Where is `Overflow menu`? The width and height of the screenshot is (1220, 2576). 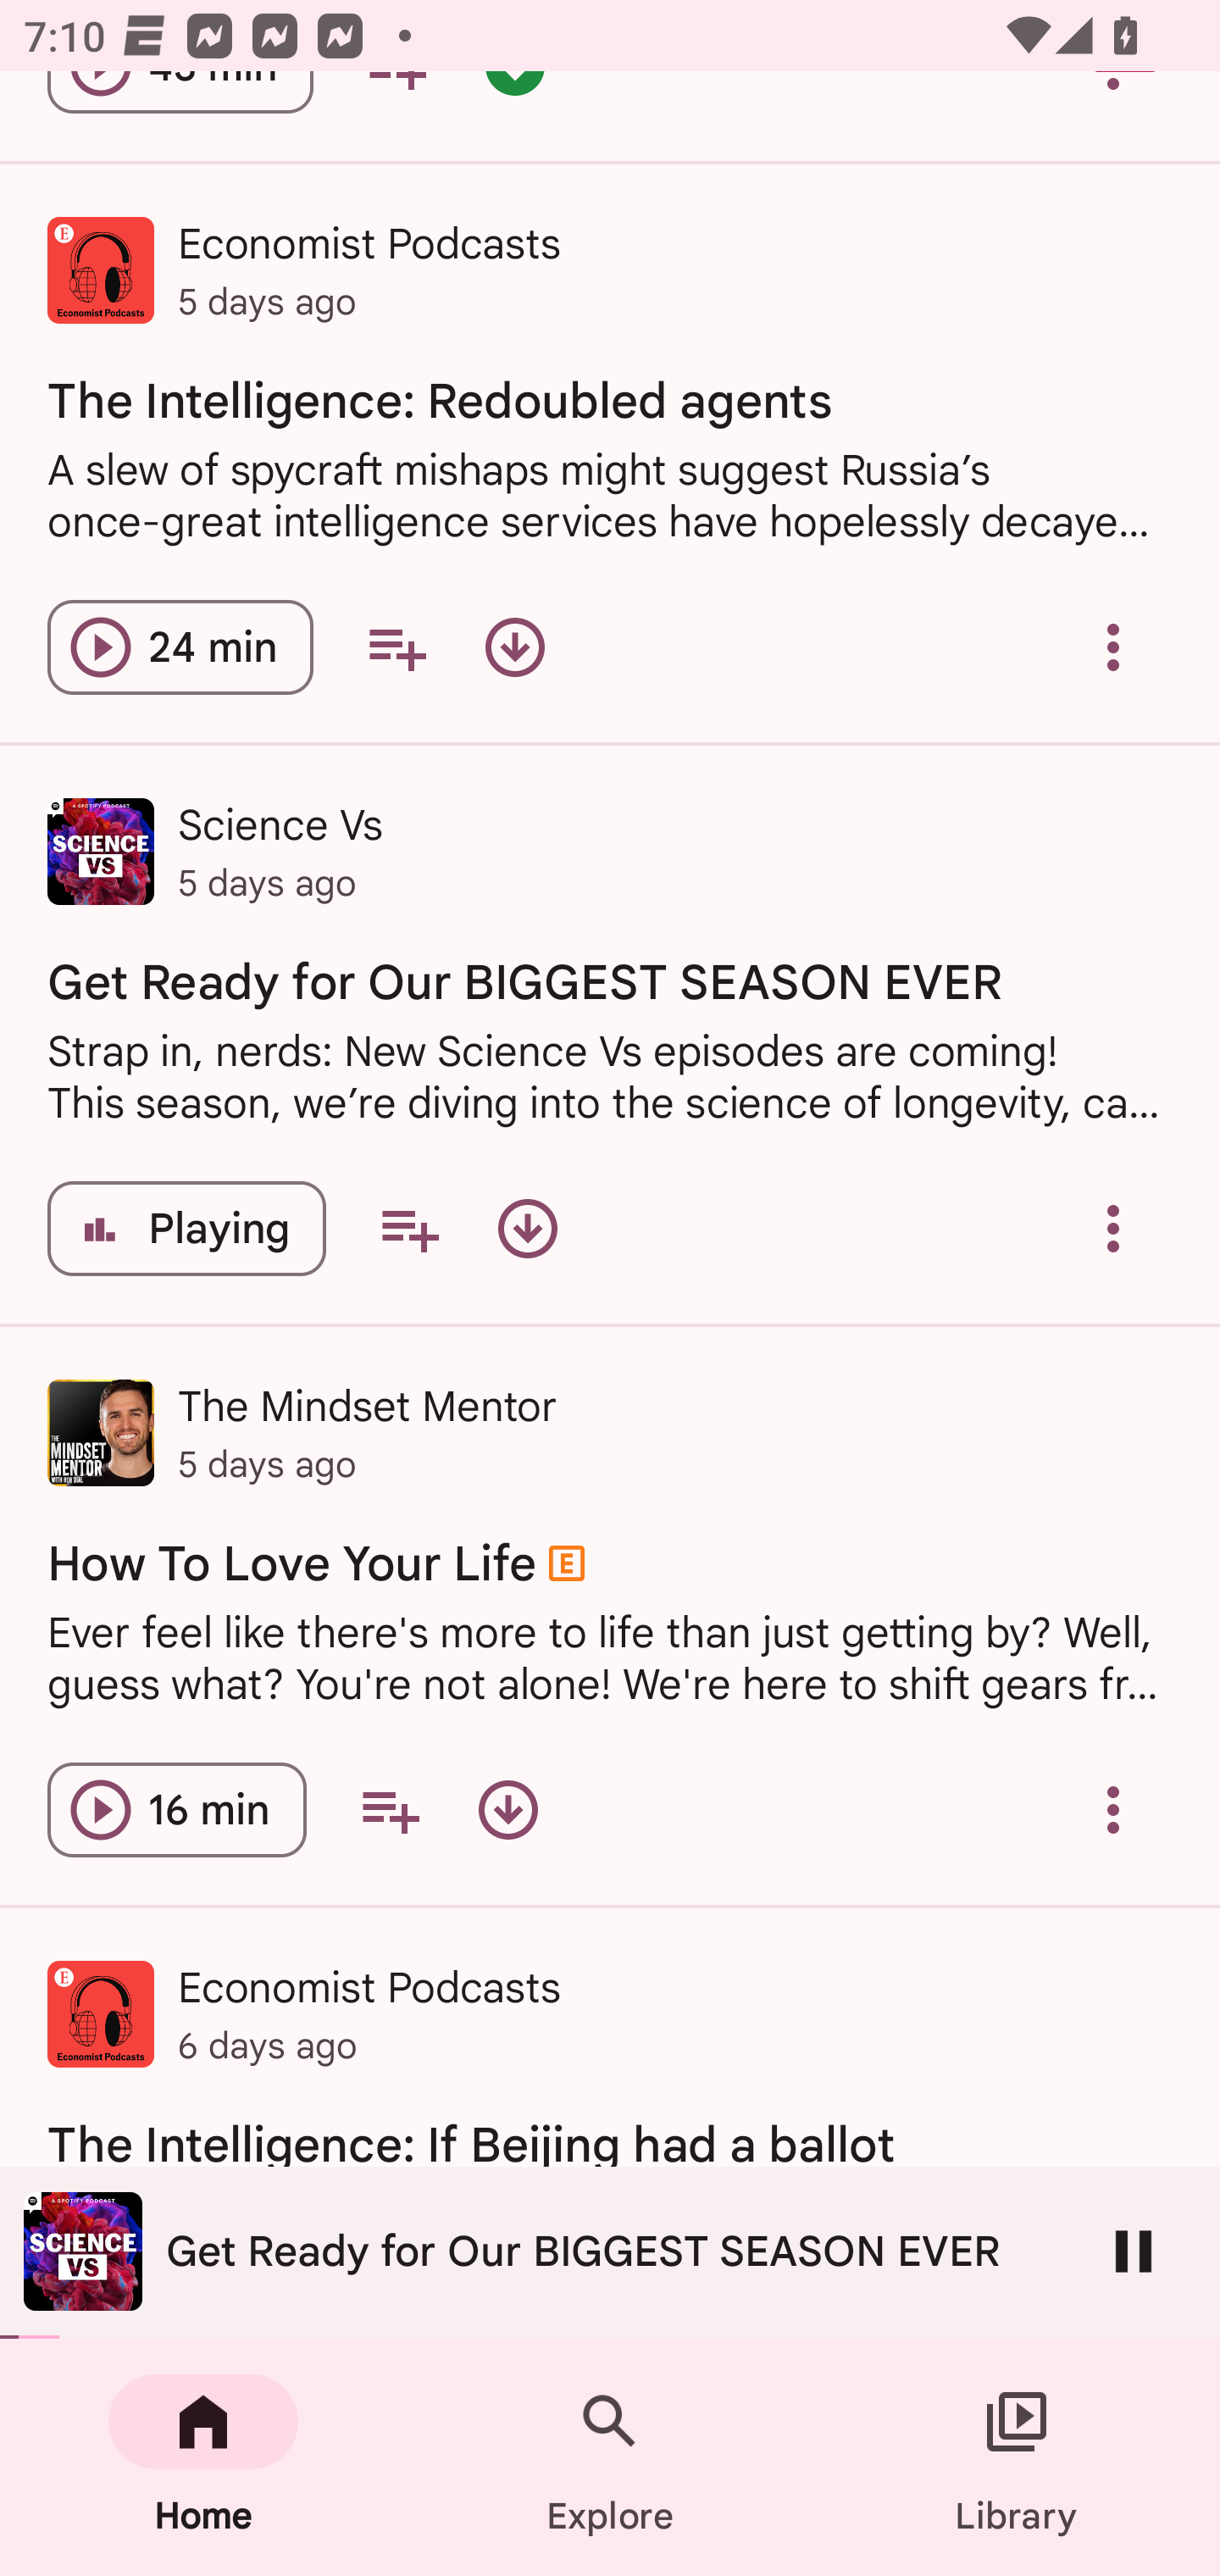
Overflow menu is located at coordinates (1113, 647).